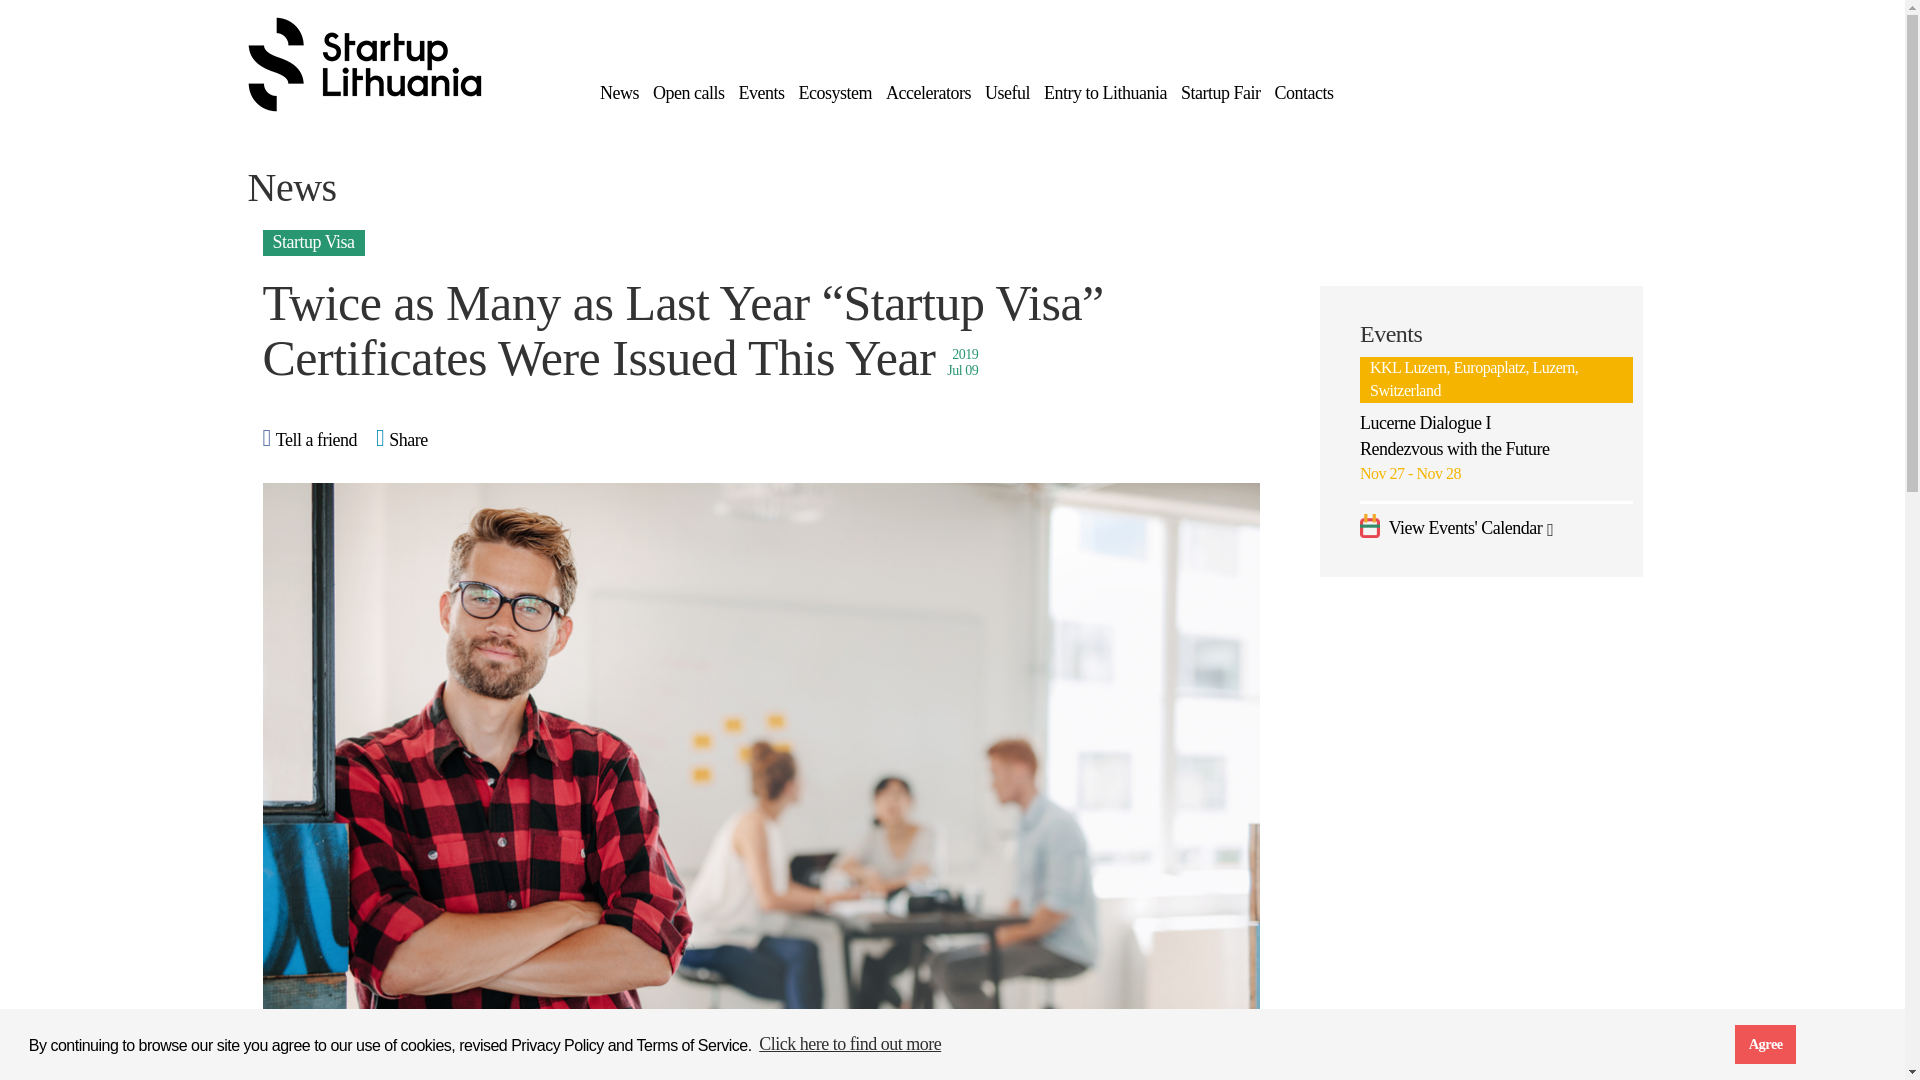 This screenshot has width=1920, height=1080. What do you see at coordinates (1006, 92) in the screenshot?
I see `Useful` at bounding box center [1006, 92].